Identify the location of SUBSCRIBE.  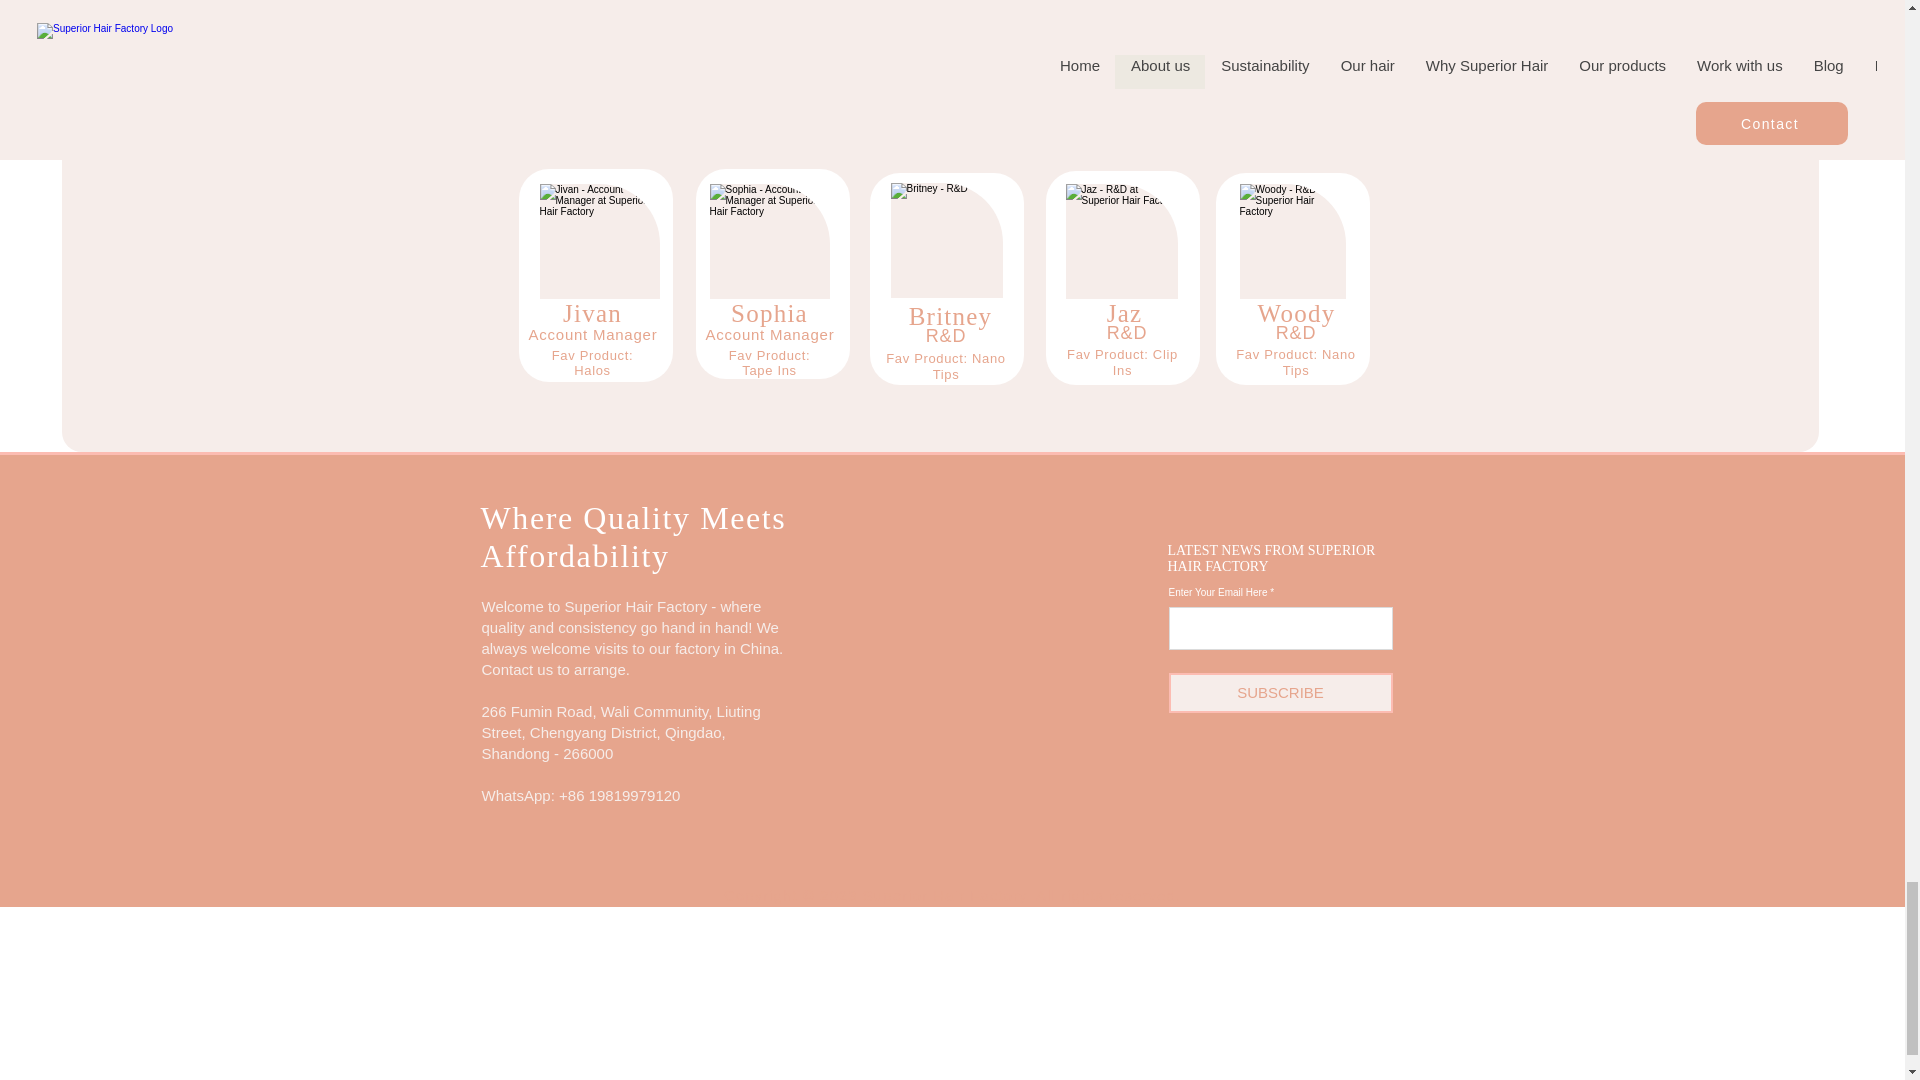
(1280, 692).